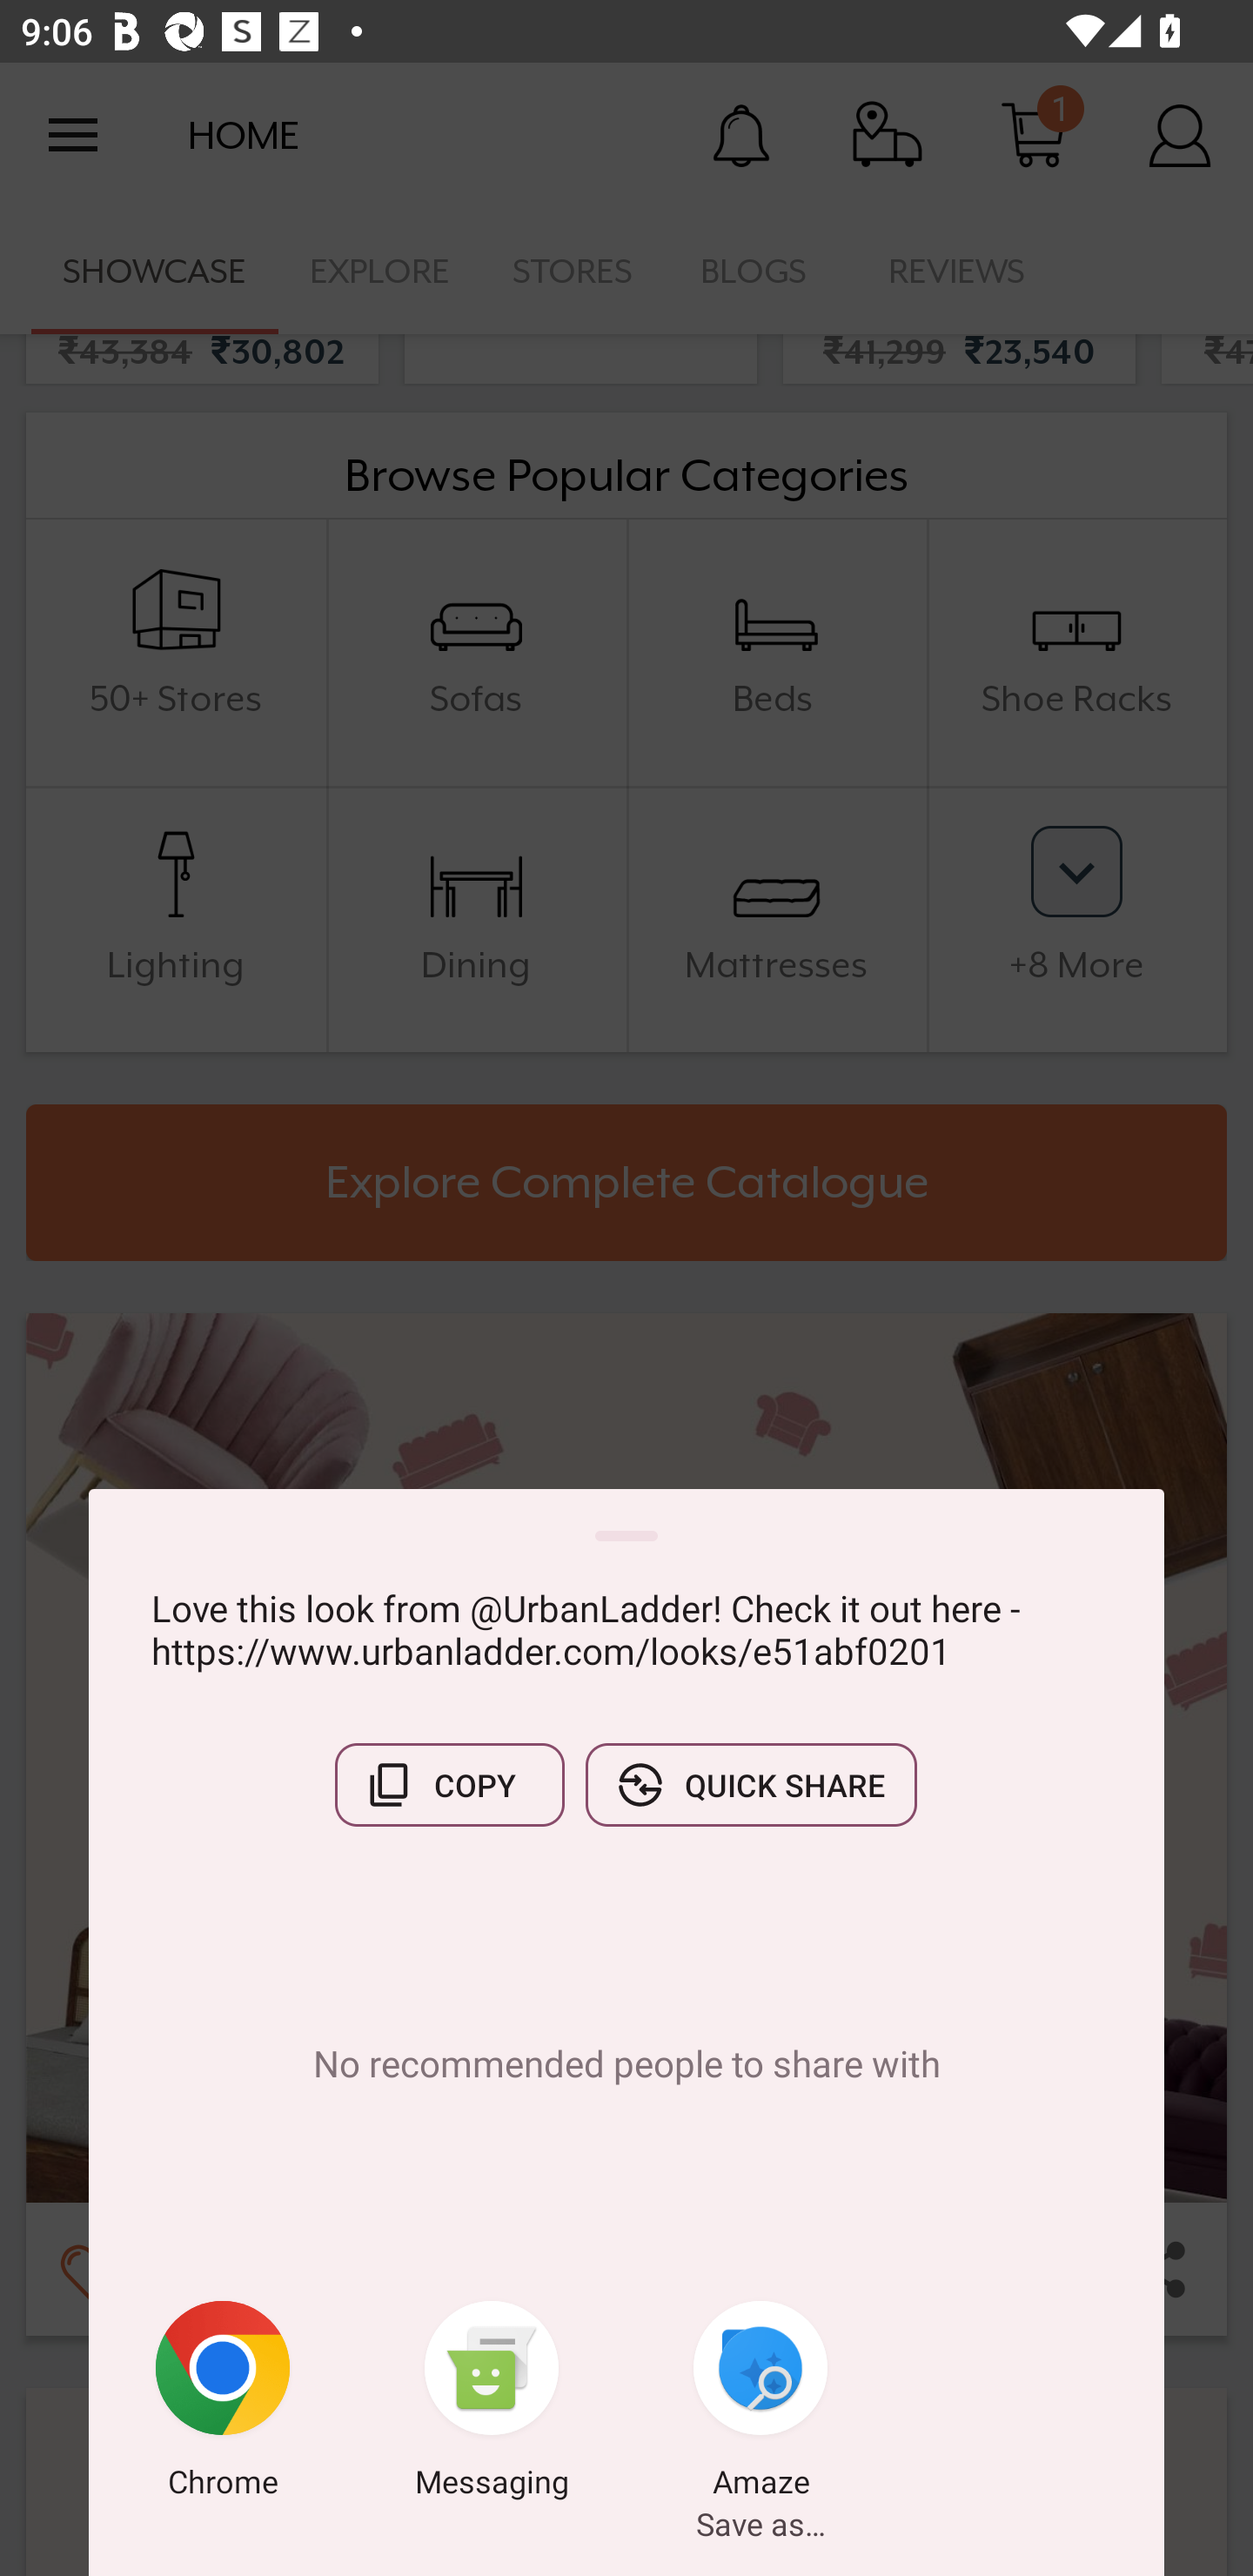  Describe the element at coordinates (751, 1785) in the screenshot. I see `QUICK SHARE` at that location.